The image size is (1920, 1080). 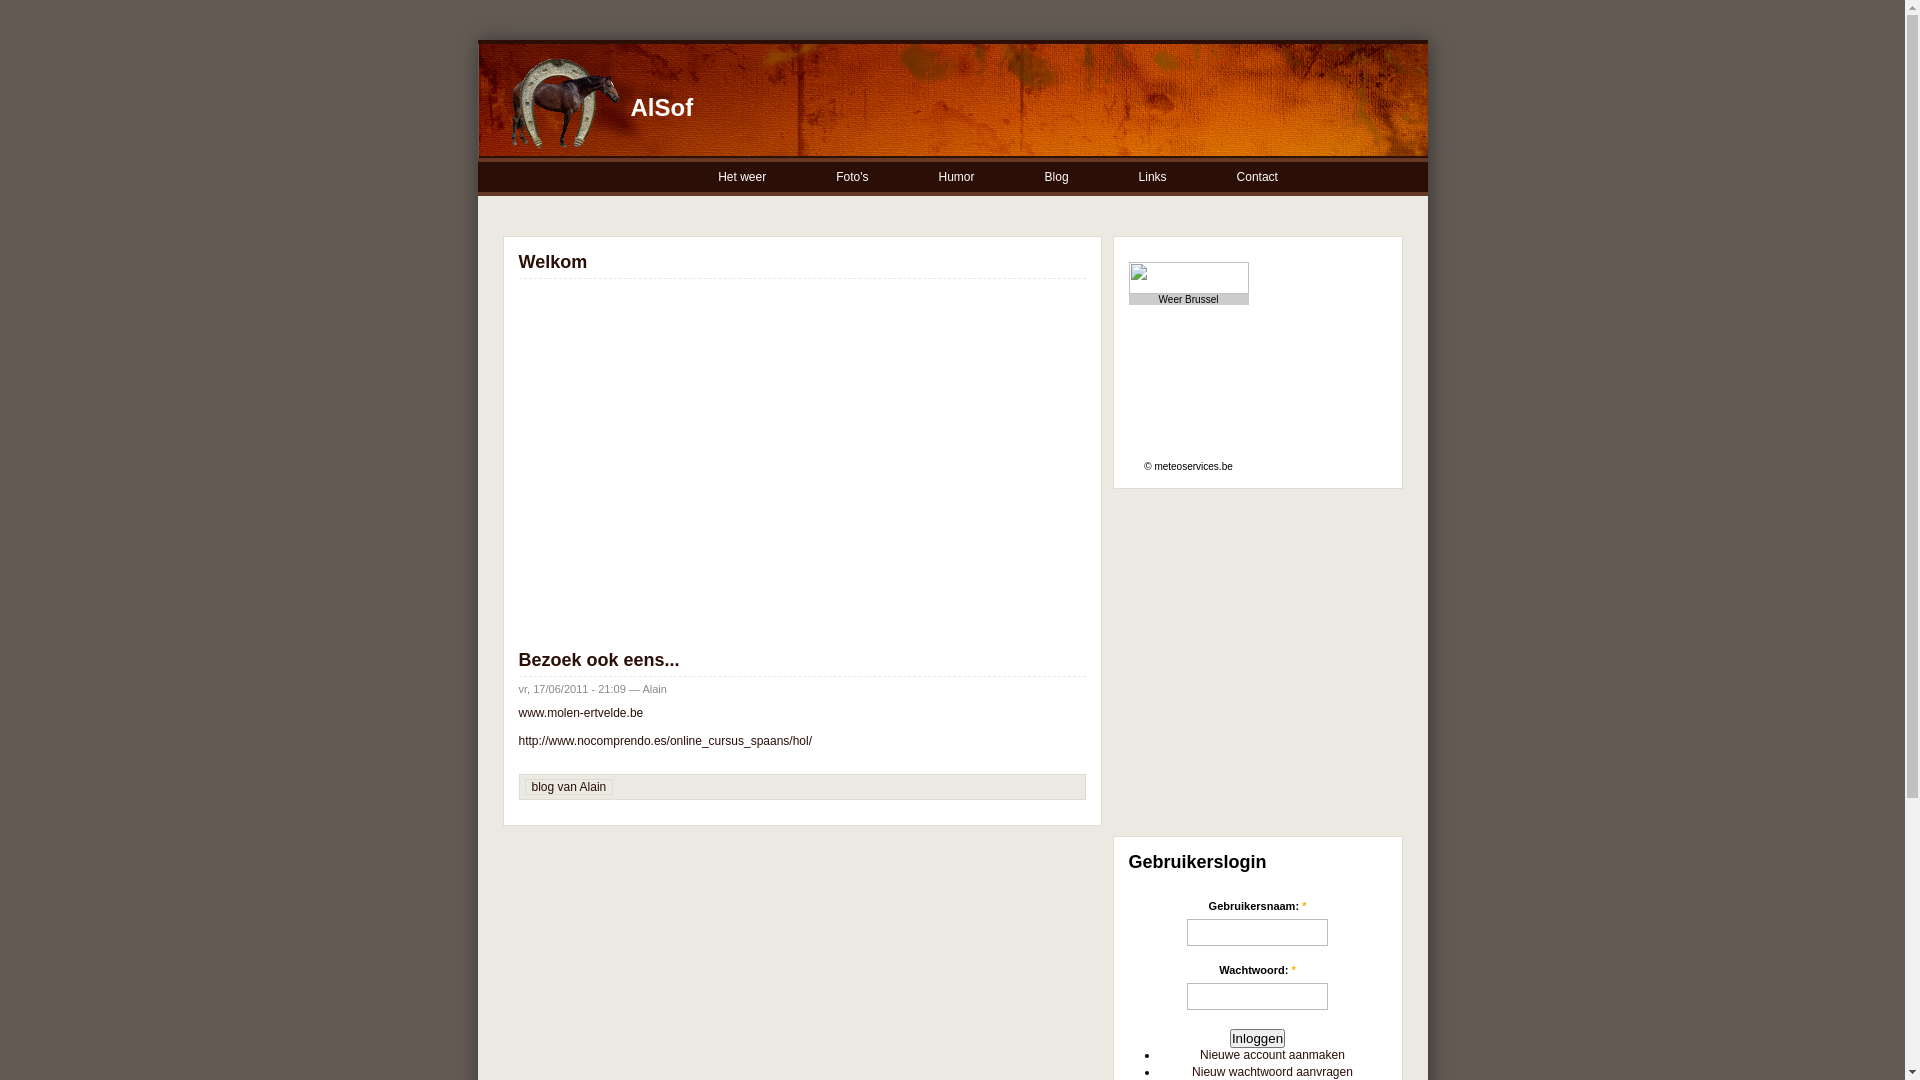 I want to click on http://www.nocomprendo.es/online_cursus_spaans/hol/, so click(x=665, y=740).